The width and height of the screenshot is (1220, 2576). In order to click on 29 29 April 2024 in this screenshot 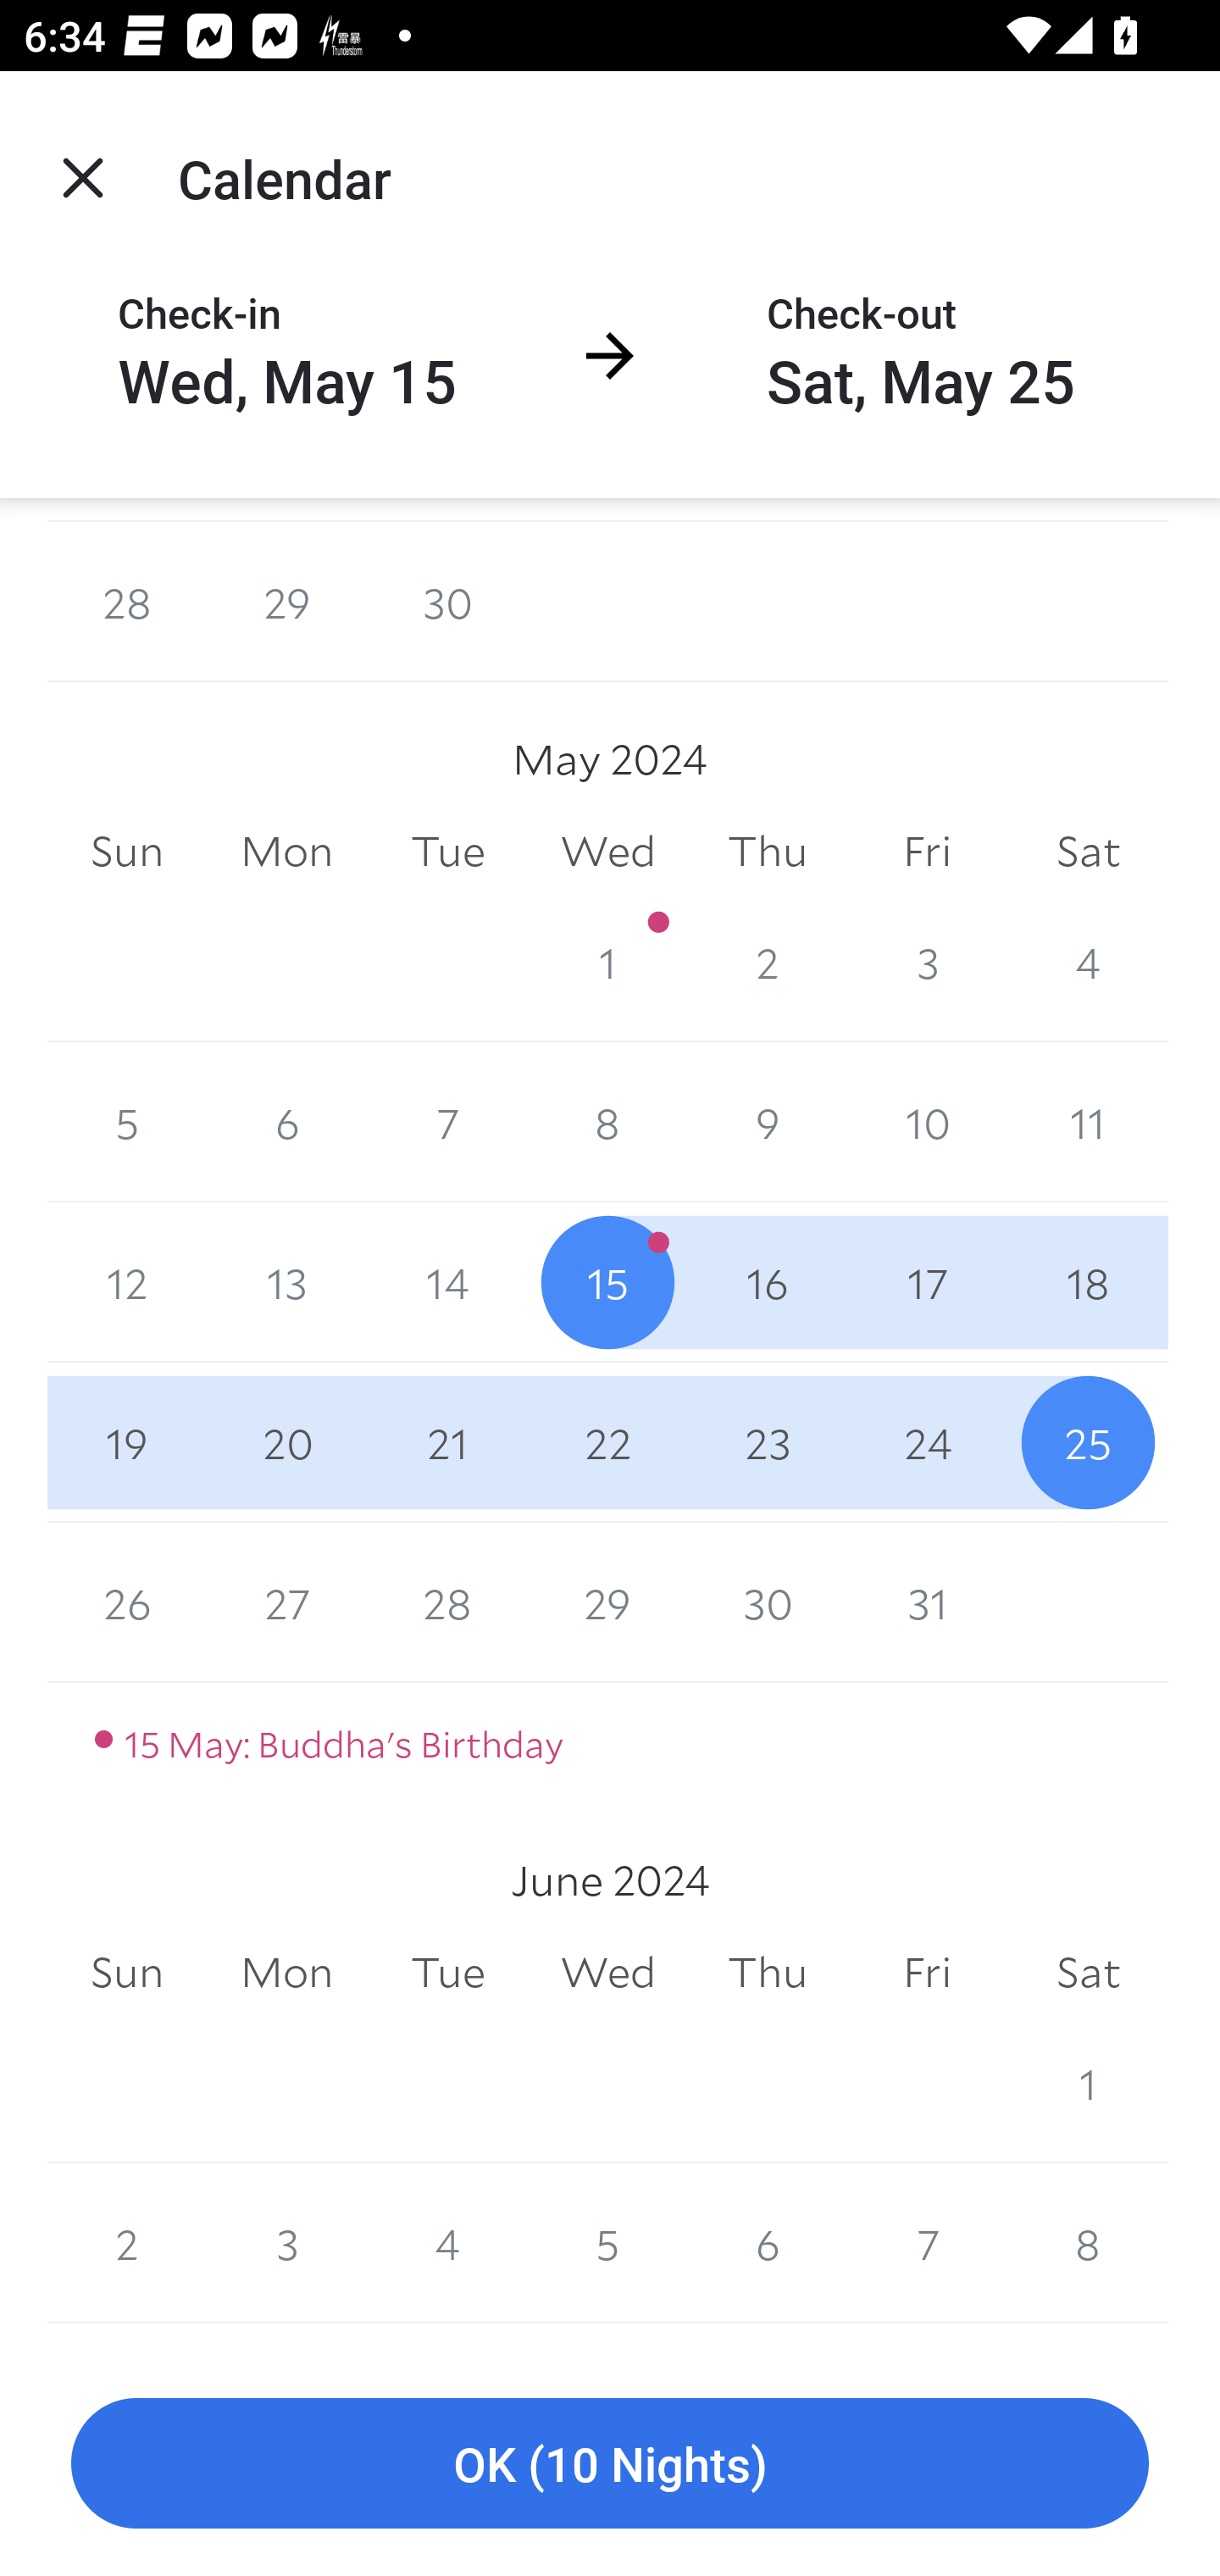, I will do `click(286, 602)`.